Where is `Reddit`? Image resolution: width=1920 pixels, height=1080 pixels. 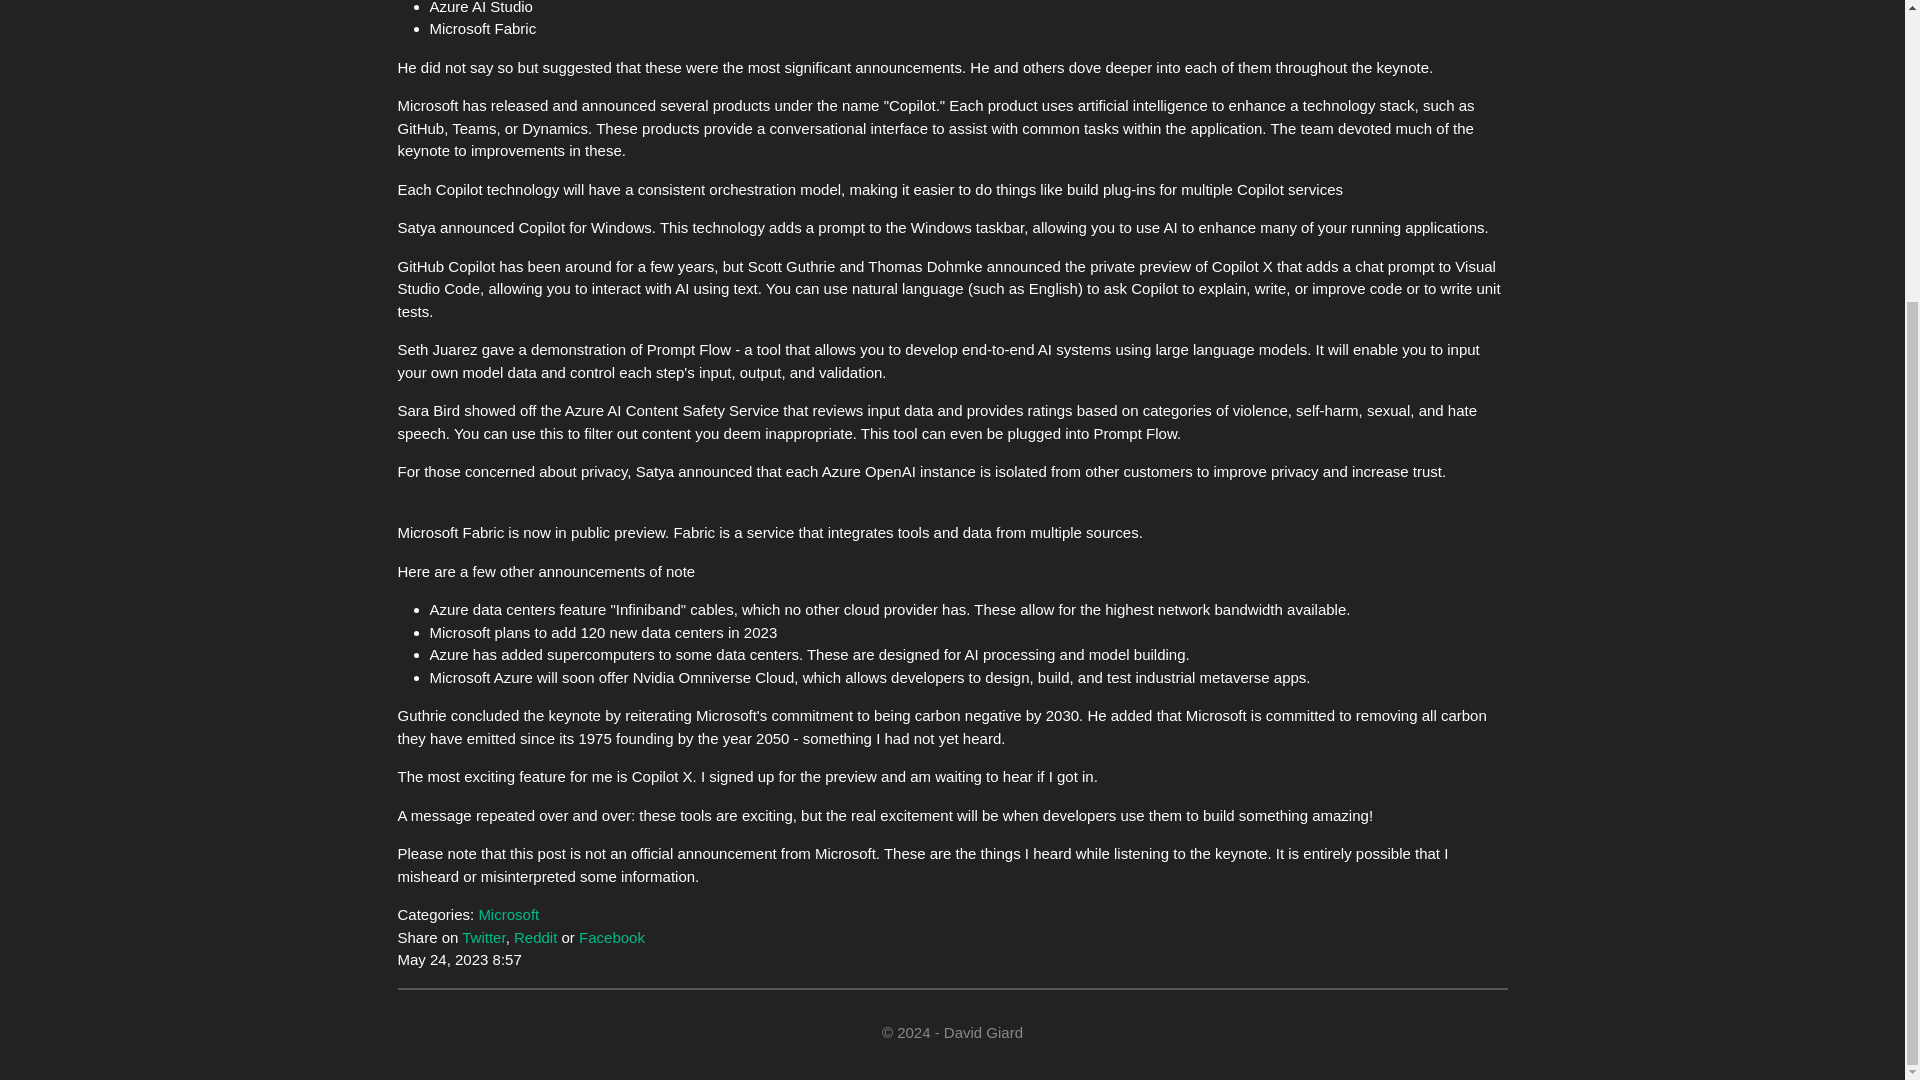
Reddit is located at coordinates (535, 937).